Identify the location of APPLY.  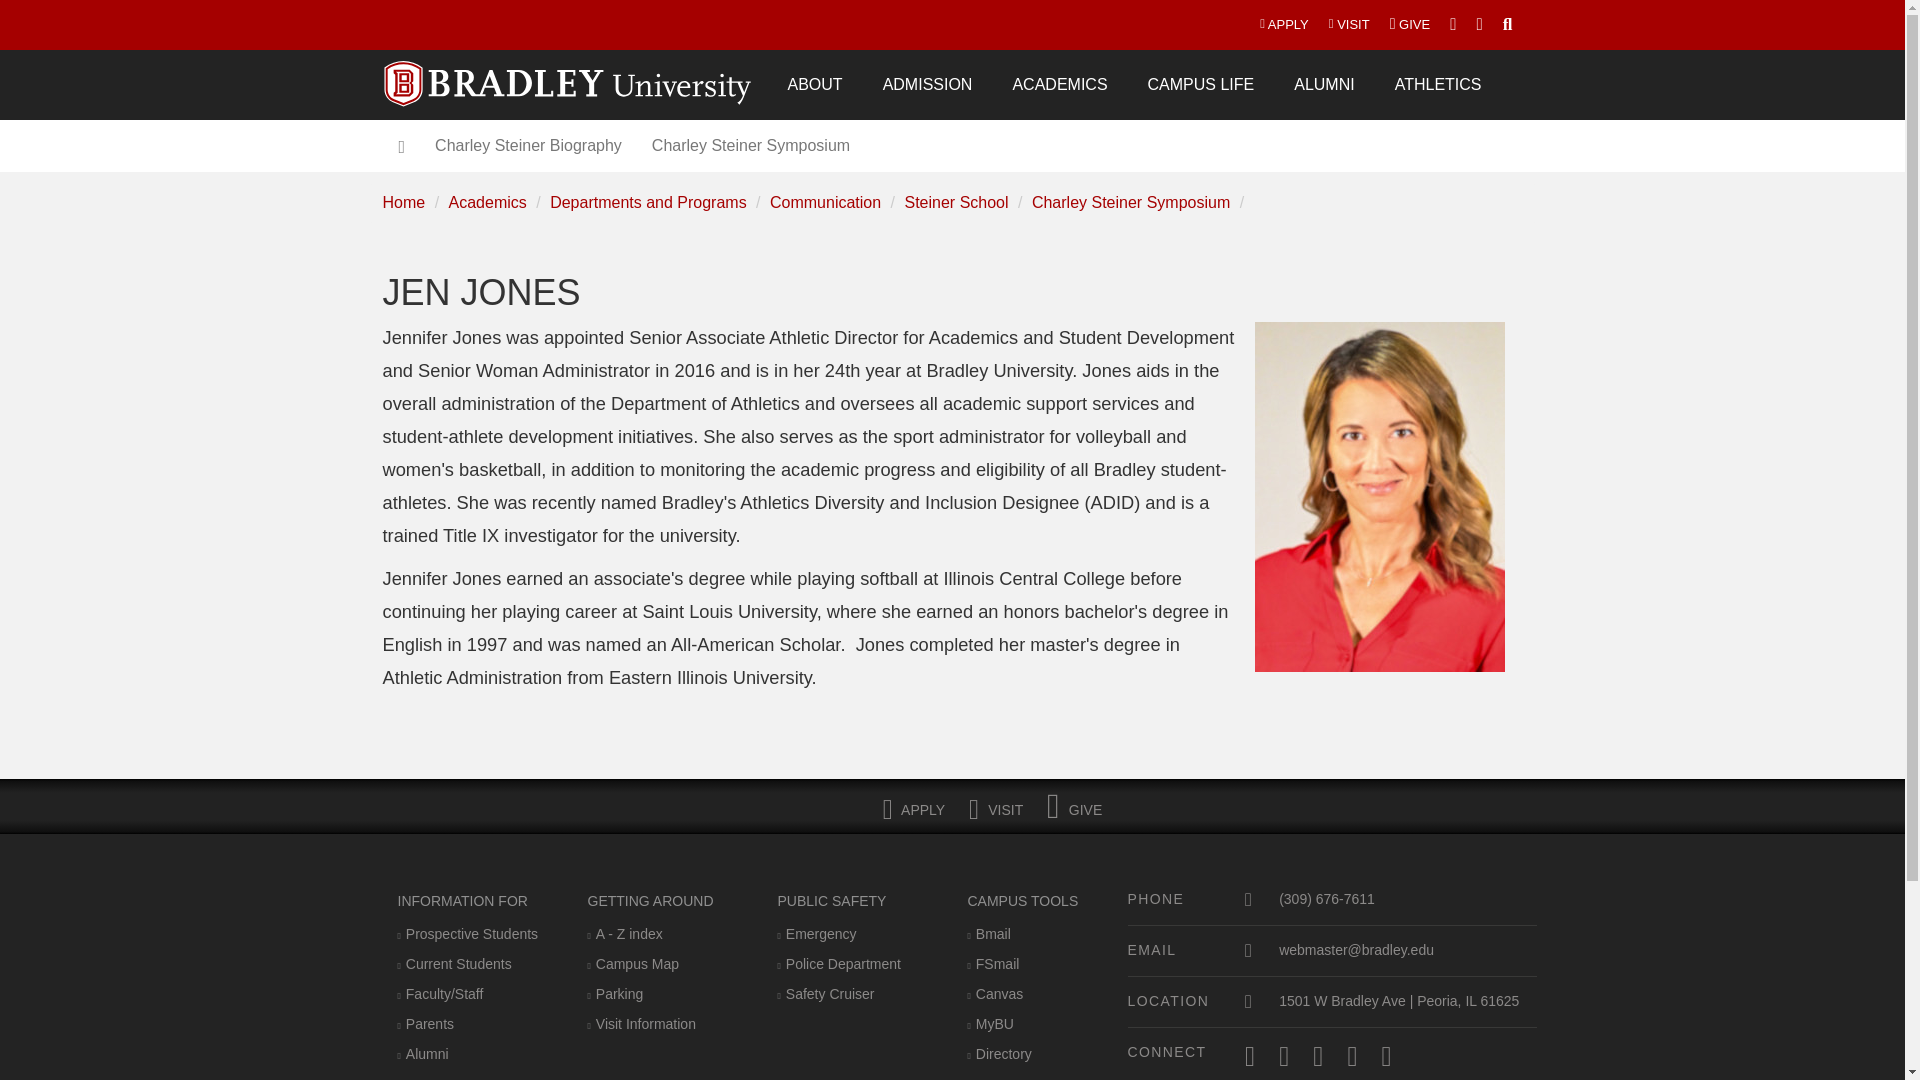
(1284, 24).